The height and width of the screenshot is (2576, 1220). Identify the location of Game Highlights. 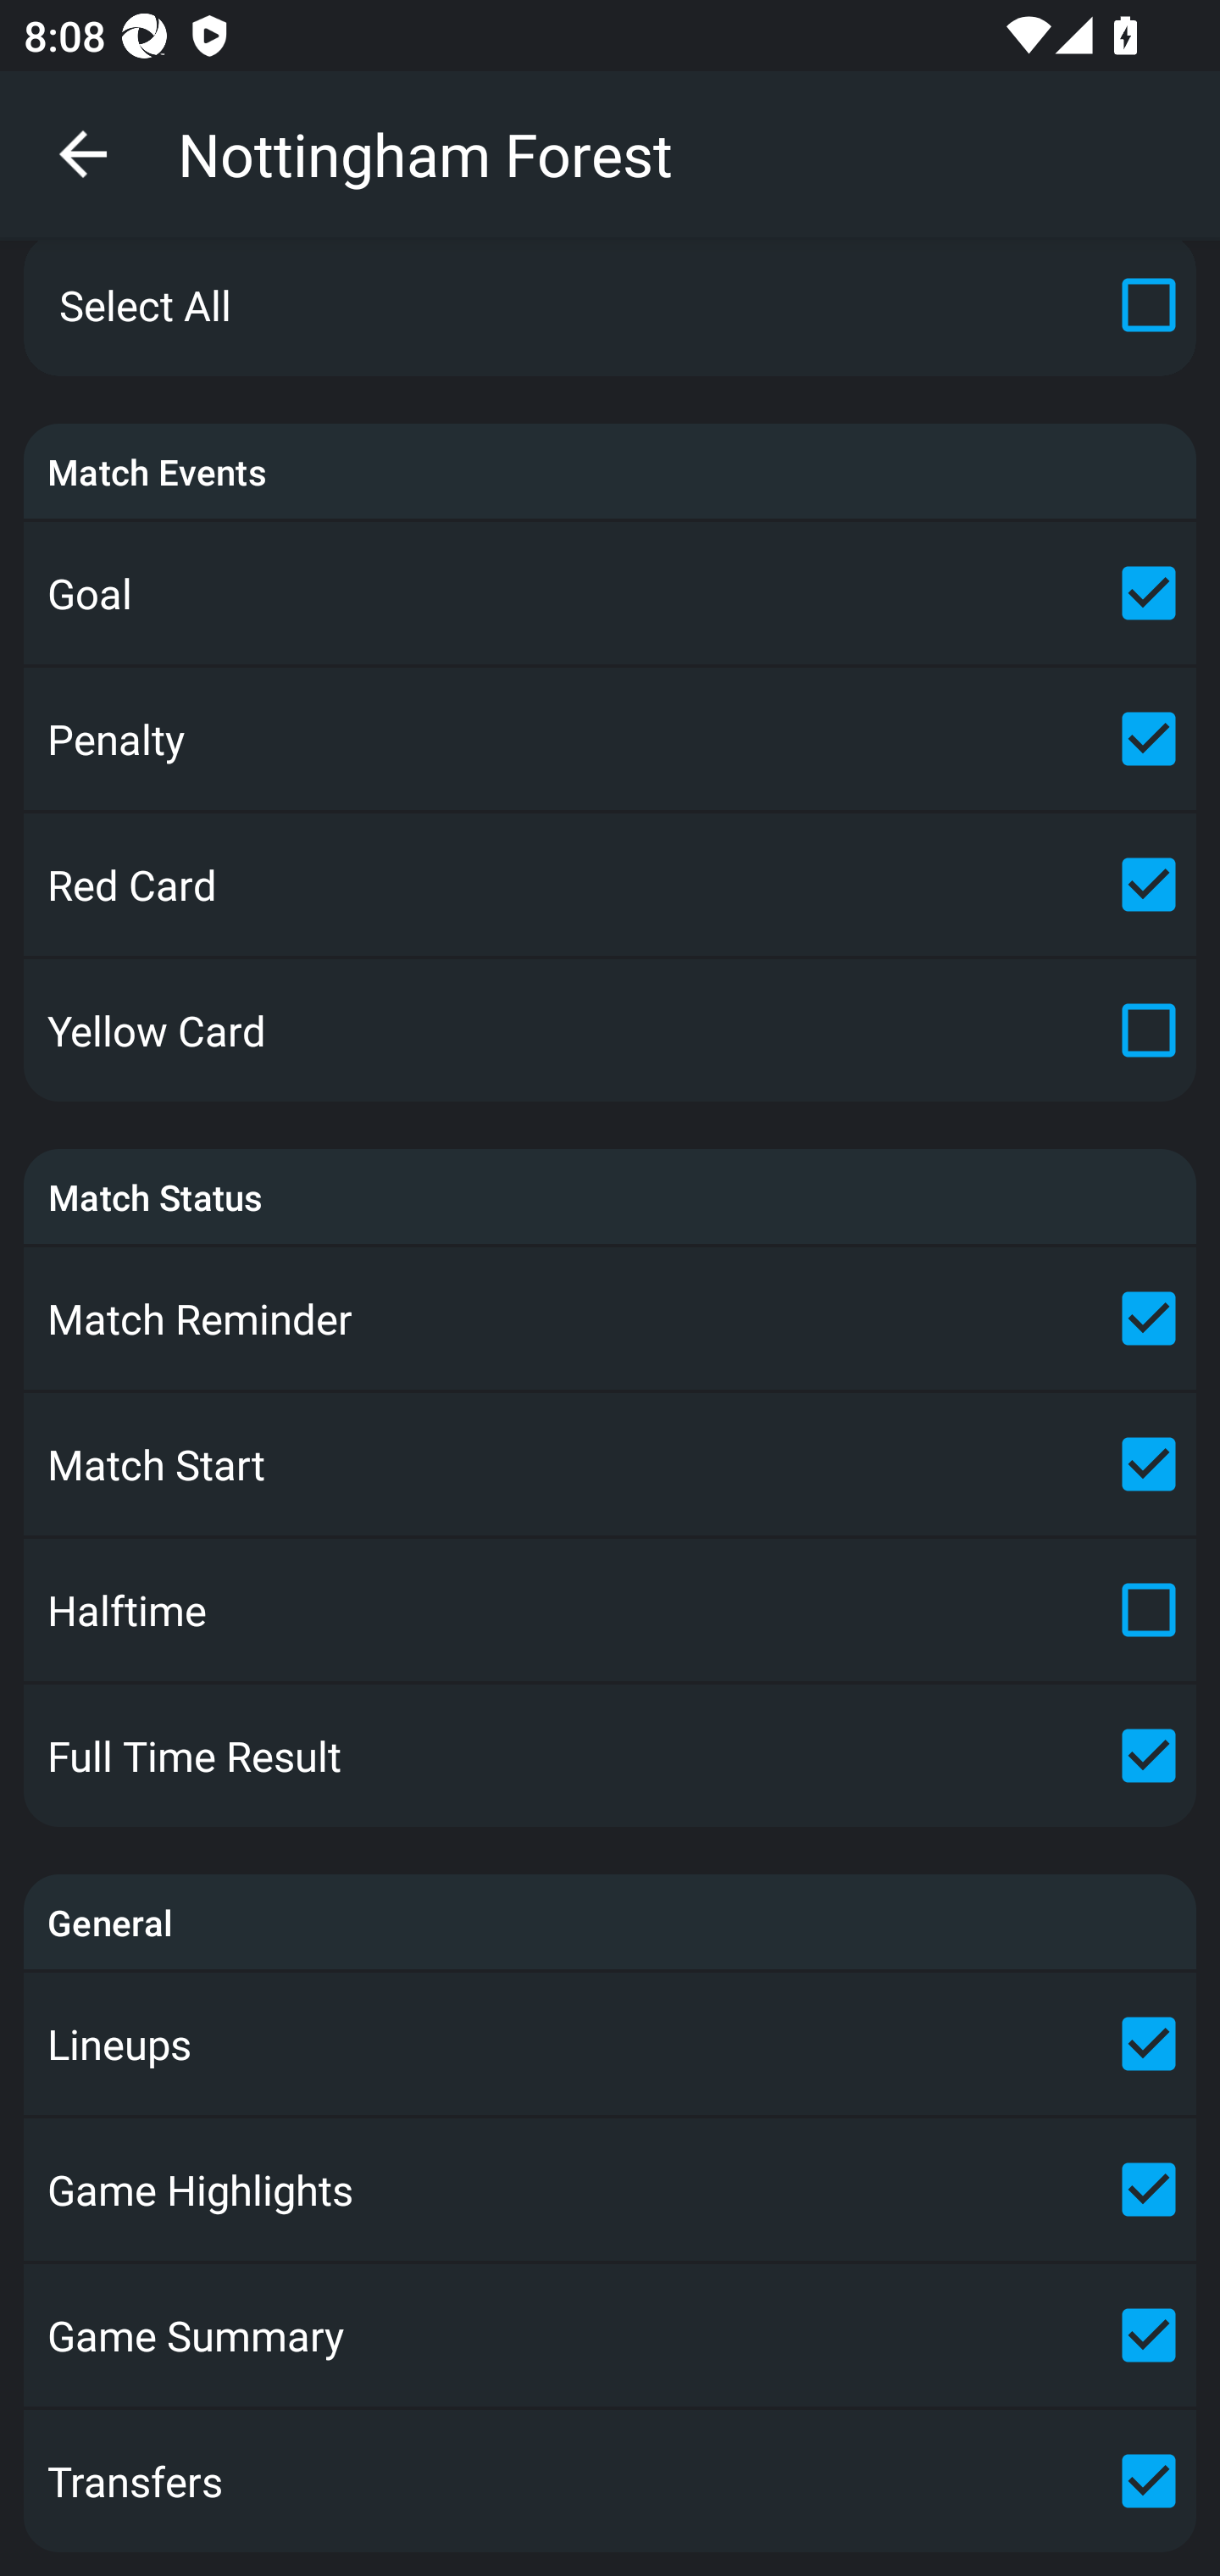
(610, 2190).